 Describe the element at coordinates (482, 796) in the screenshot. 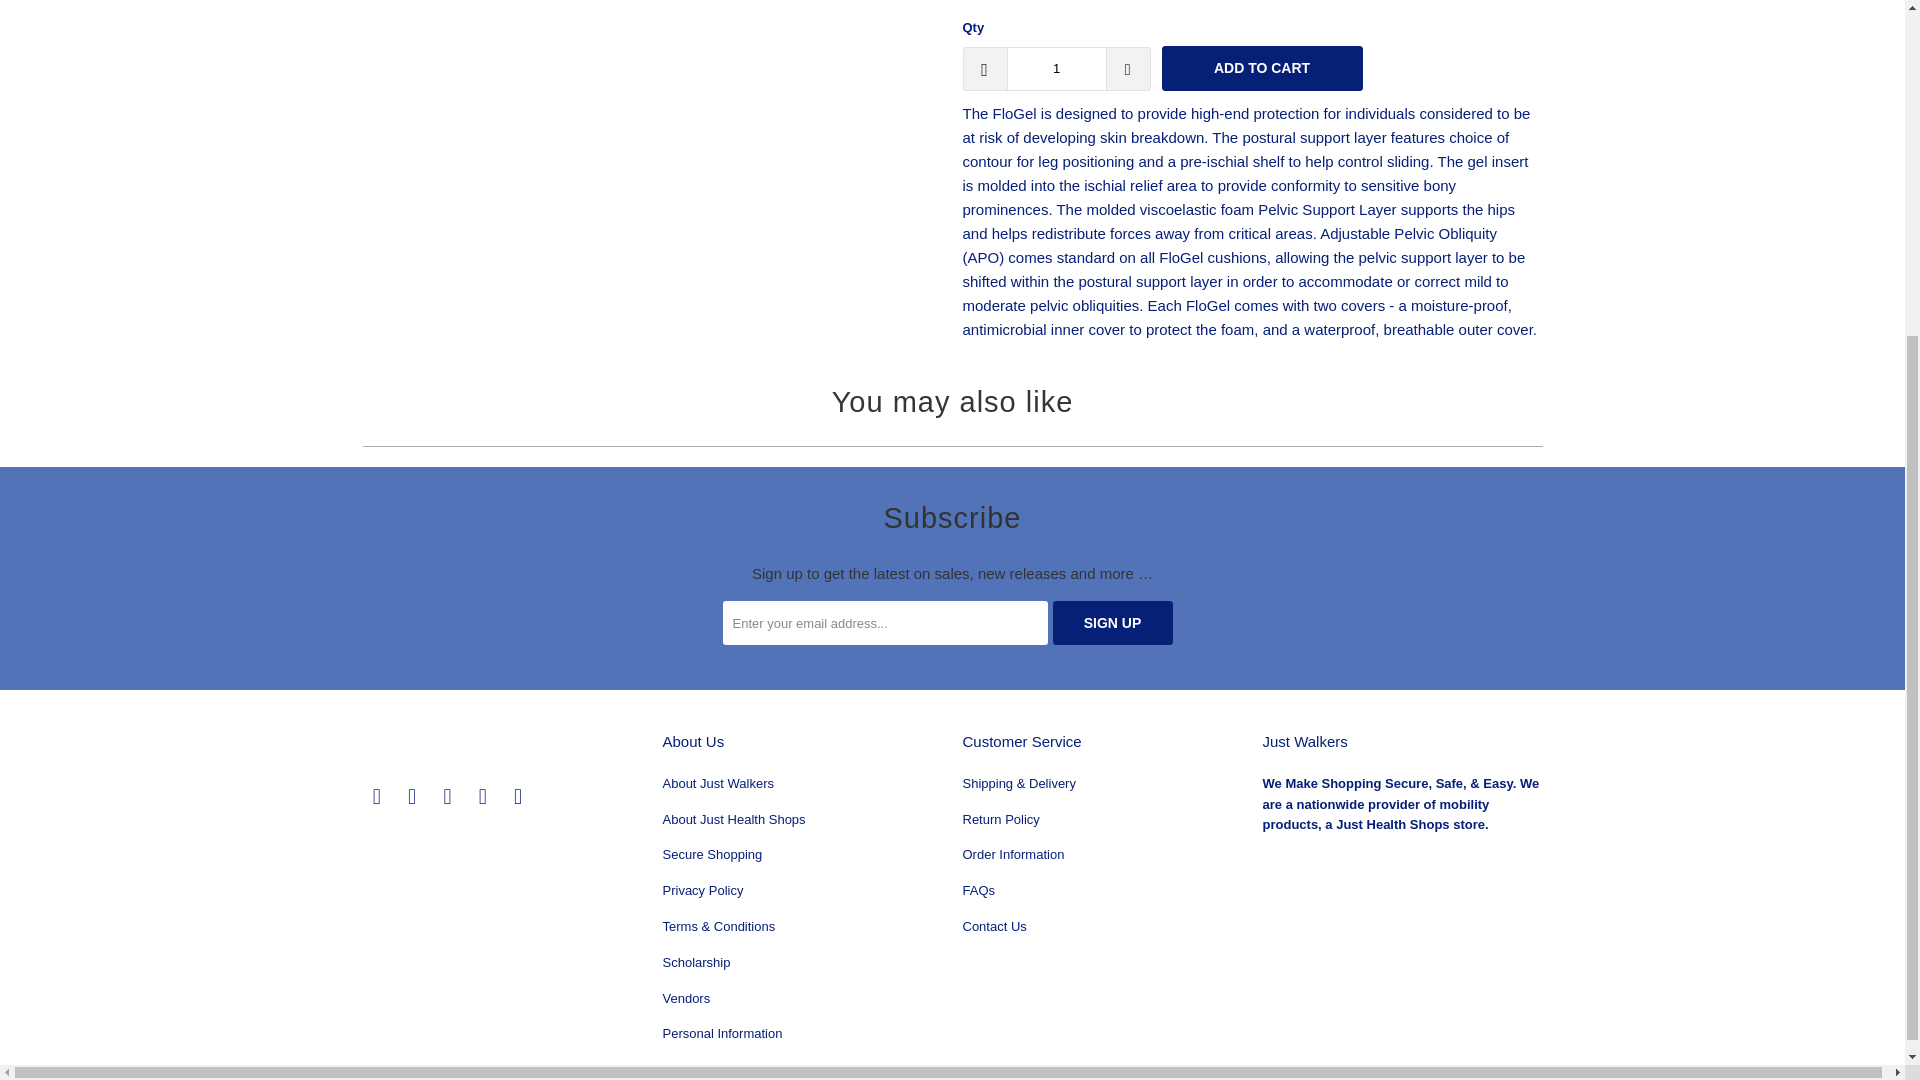

I see `Just Walkers on Instagram` at that location.